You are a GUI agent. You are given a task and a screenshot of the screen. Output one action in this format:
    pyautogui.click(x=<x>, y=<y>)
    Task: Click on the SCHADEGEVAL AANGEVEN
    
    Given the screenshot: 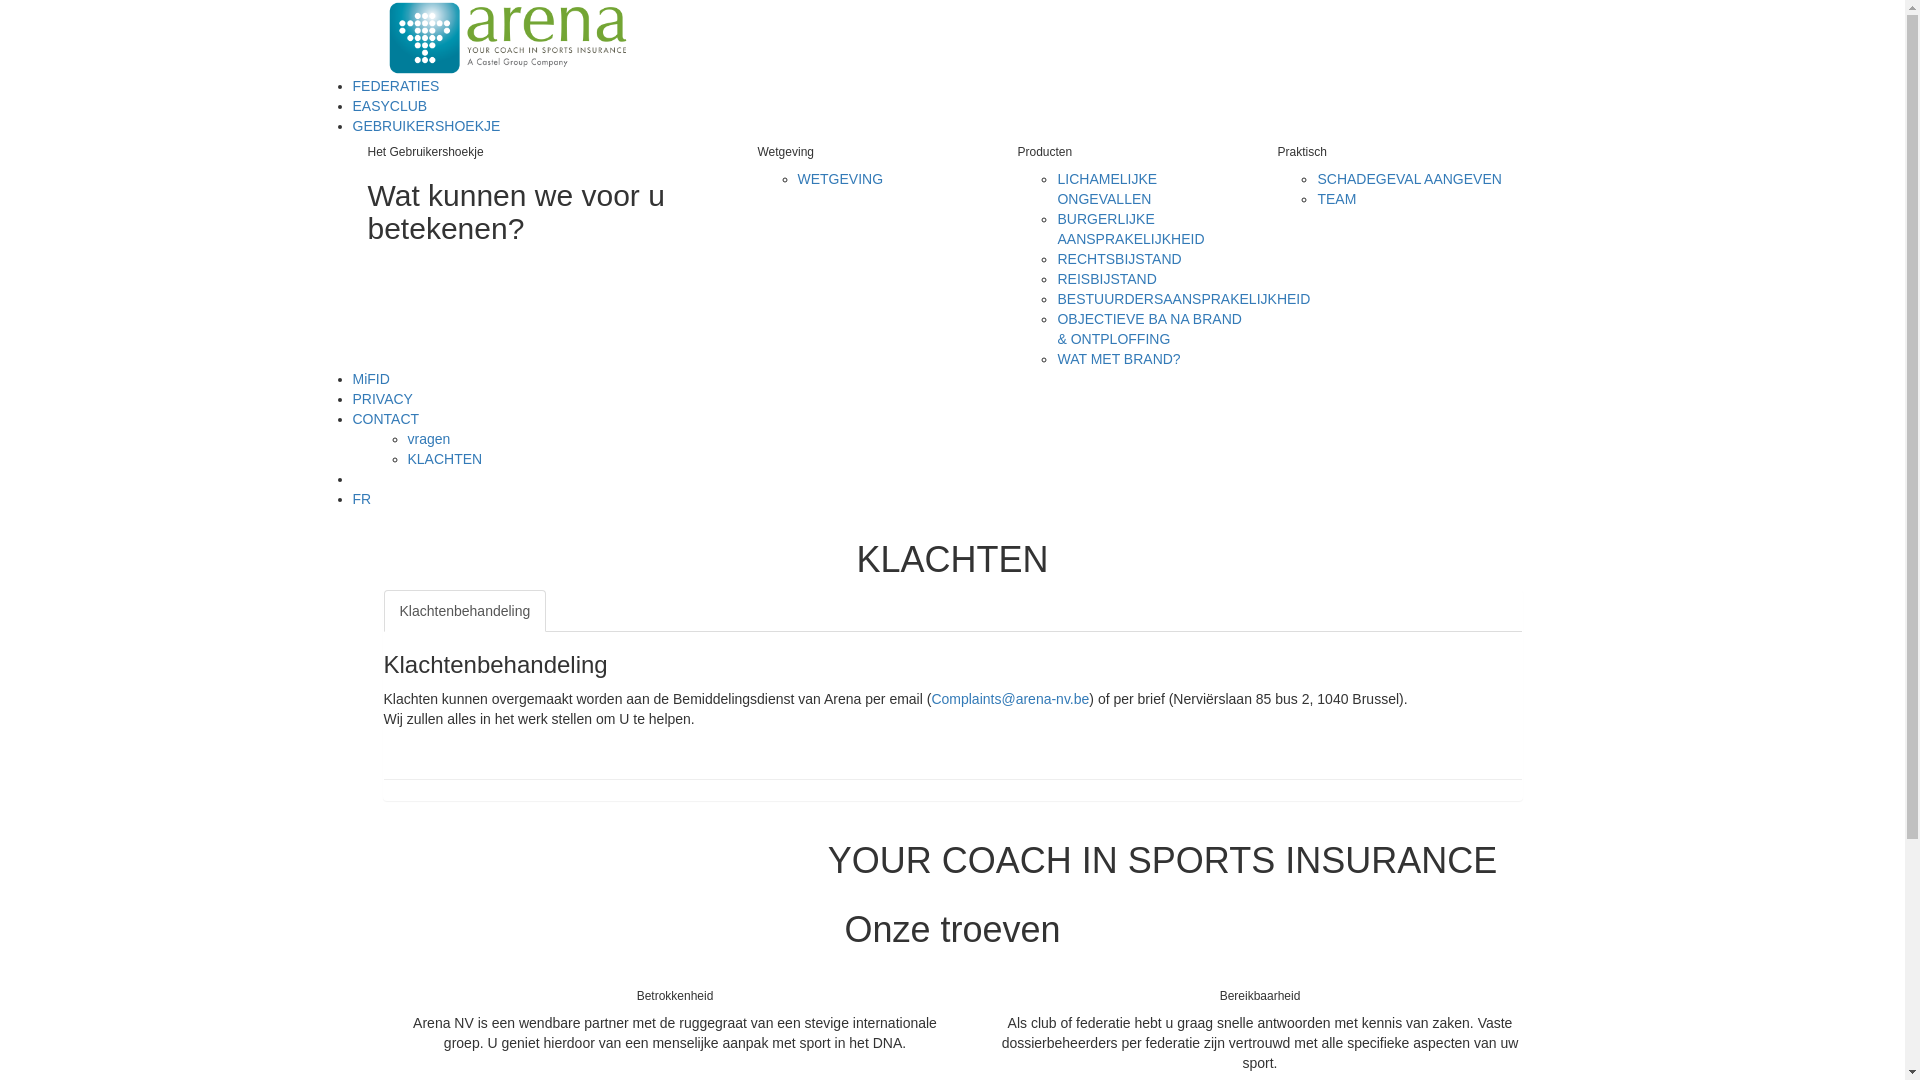 What is the action you would take?
    pyautogui.click(x=1409, y=178)
    